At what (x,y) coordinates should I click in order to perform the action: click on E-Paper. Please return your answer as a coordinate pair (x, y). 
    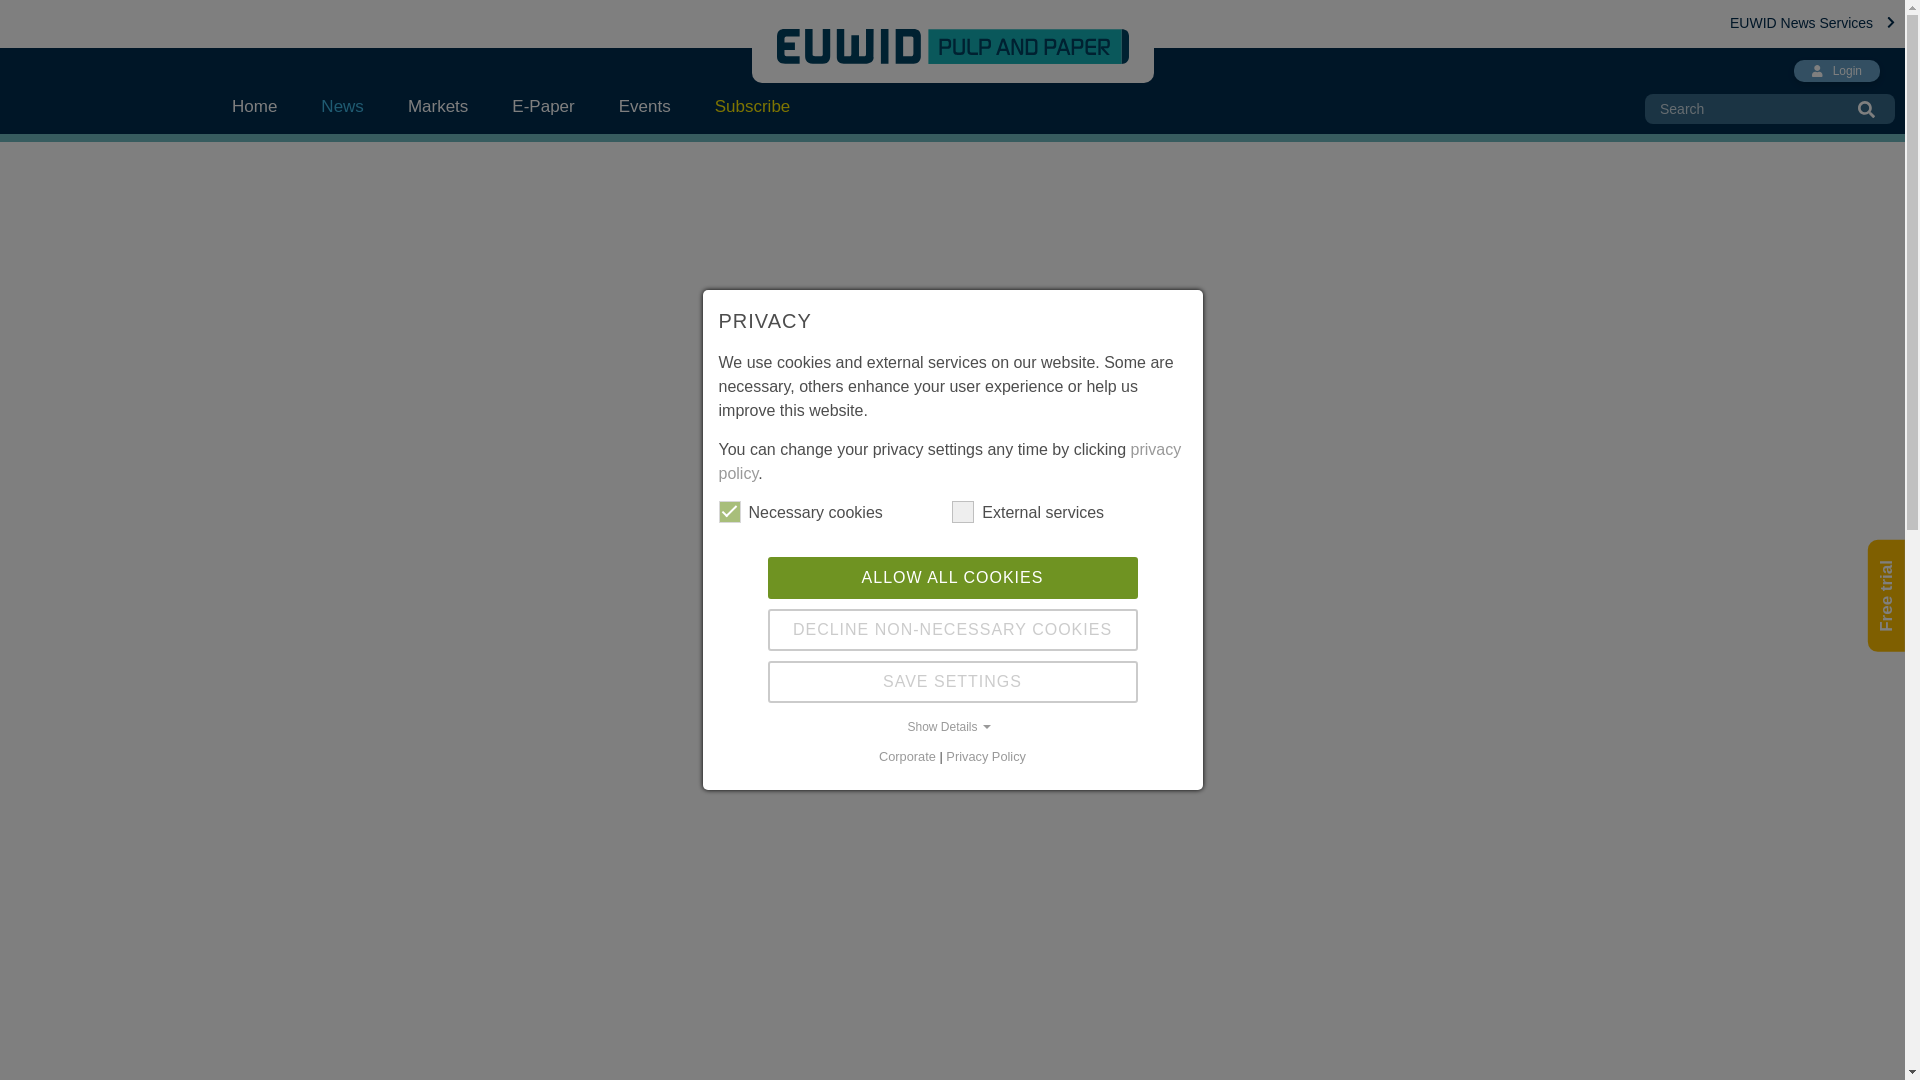
    Looking at the image, I should click on (542, 106).